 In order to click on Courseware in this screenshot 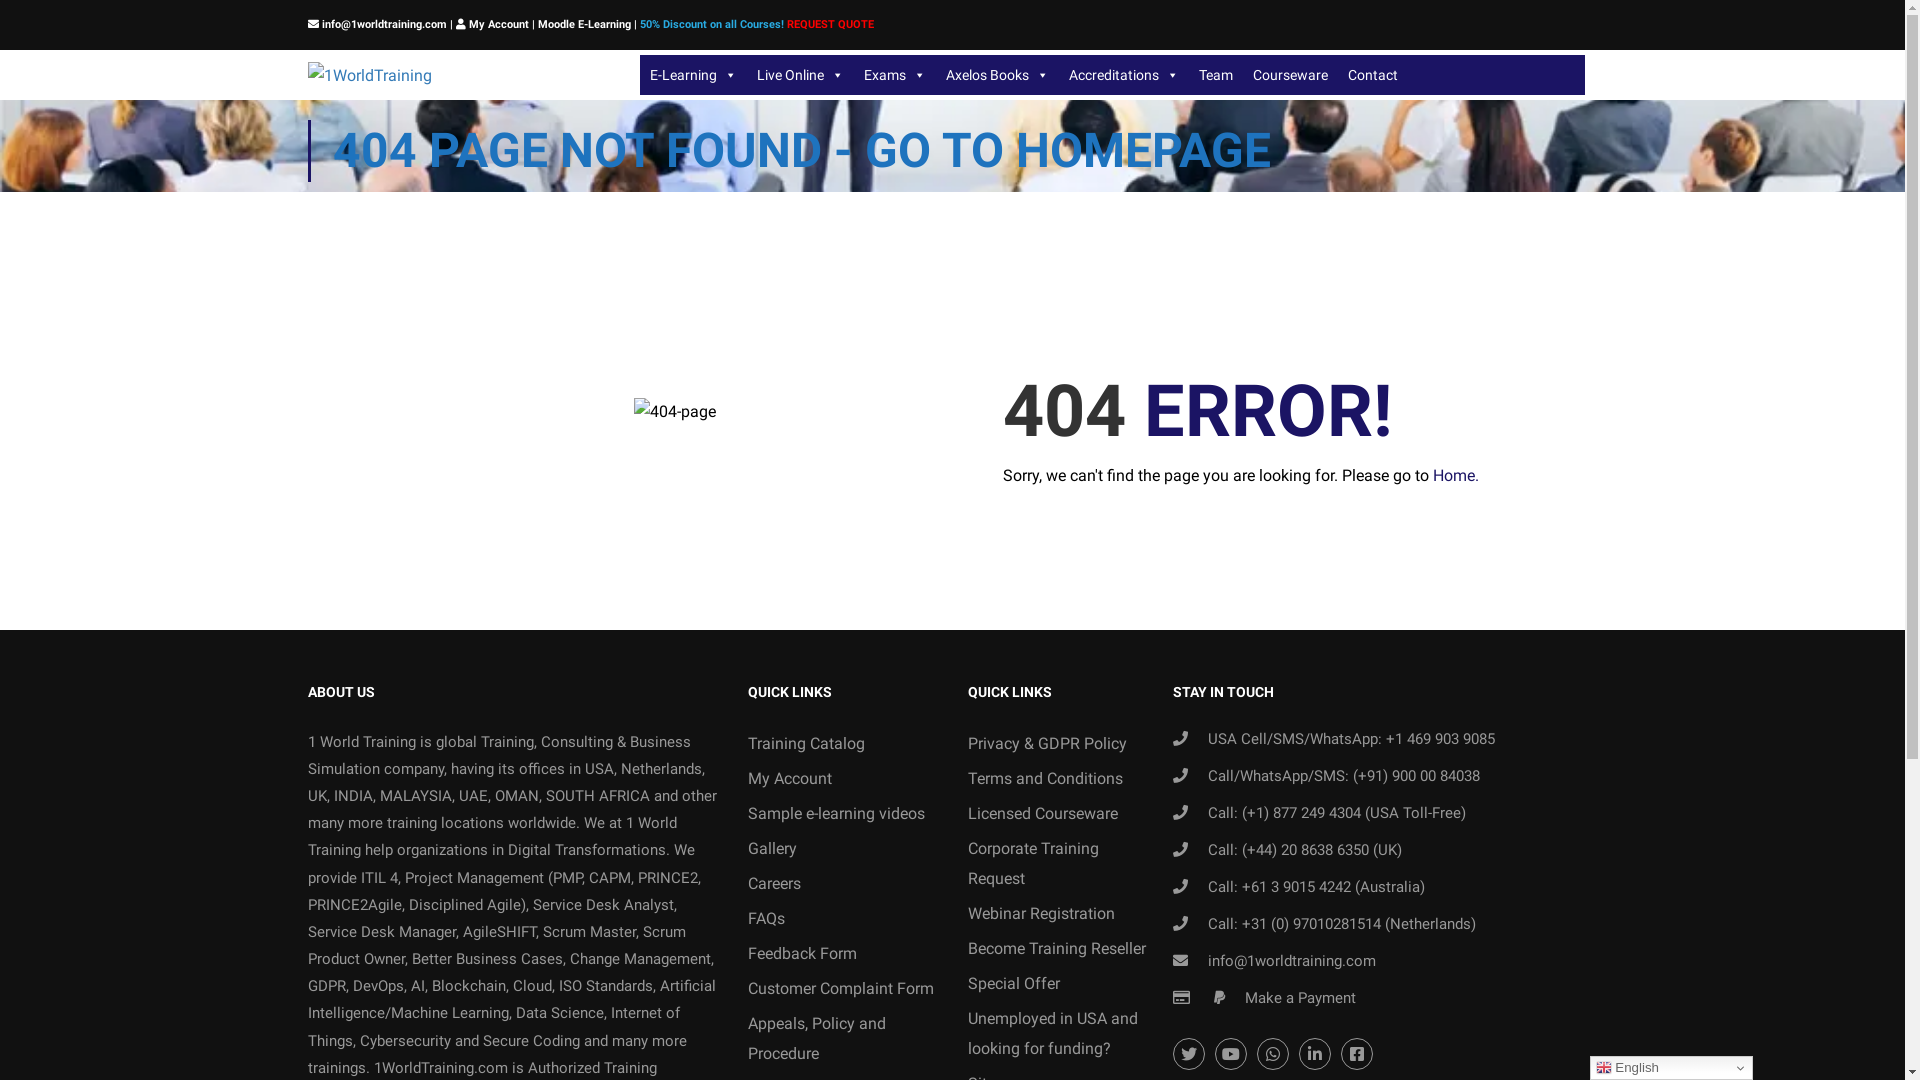, I will do `click(1290, 75)`.